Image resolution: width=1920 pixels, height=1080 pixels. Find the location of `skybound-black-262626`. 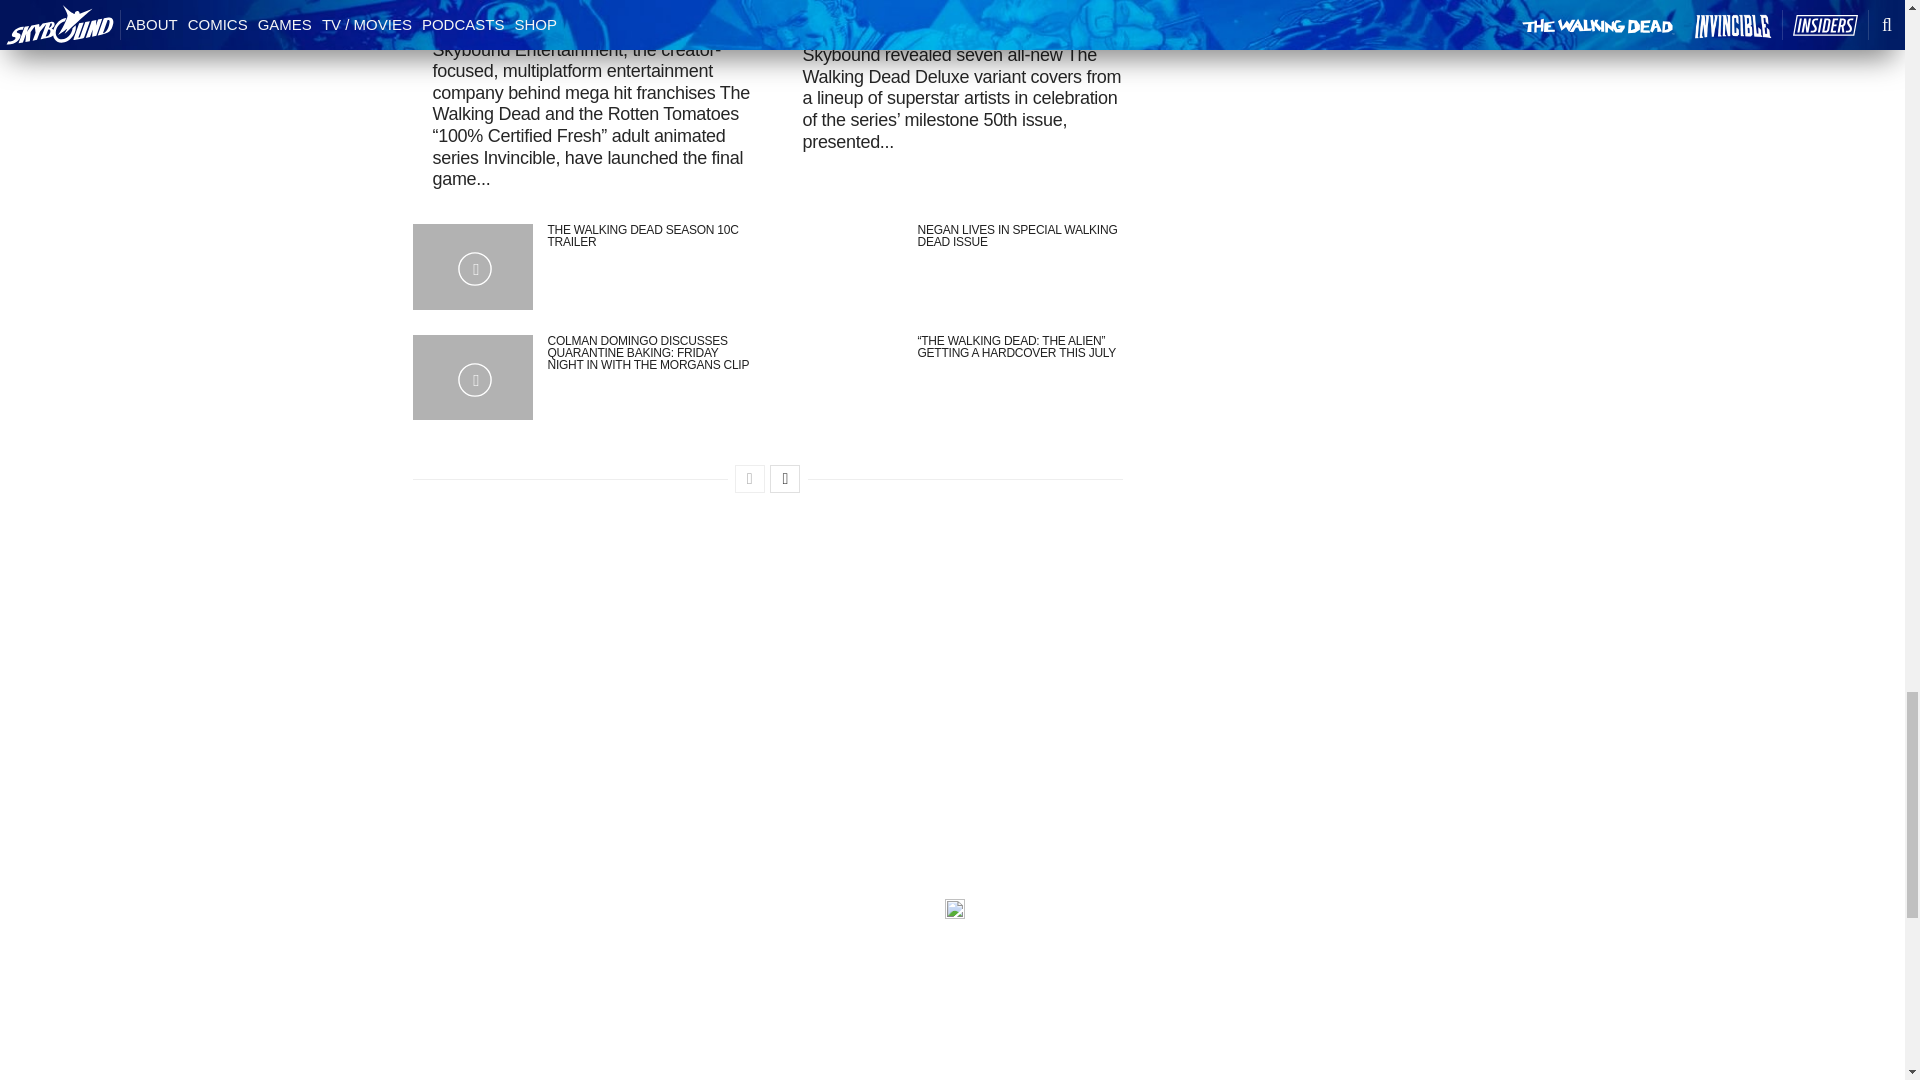

skybound-black-262626 is located at coordinates (954, 908).